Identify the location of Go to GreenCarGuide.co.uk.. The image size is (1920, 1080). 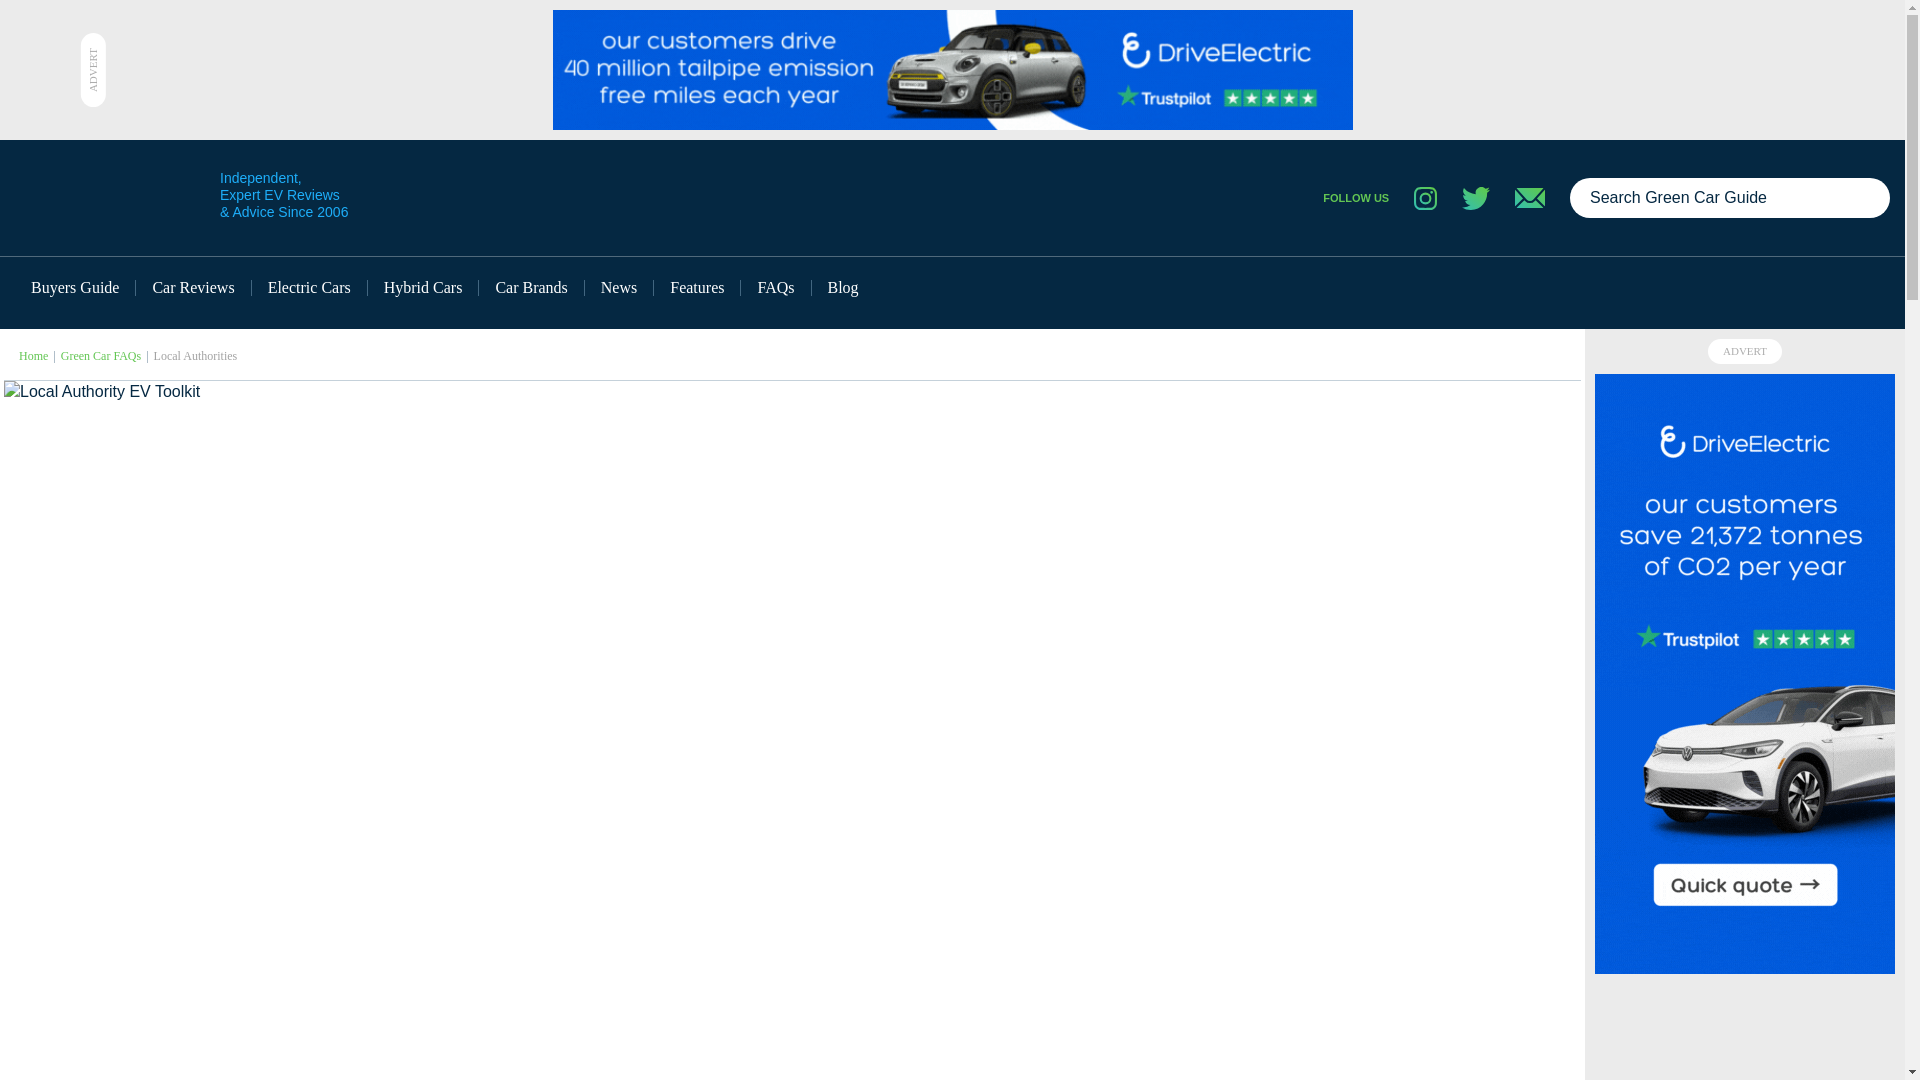
(34, 355).